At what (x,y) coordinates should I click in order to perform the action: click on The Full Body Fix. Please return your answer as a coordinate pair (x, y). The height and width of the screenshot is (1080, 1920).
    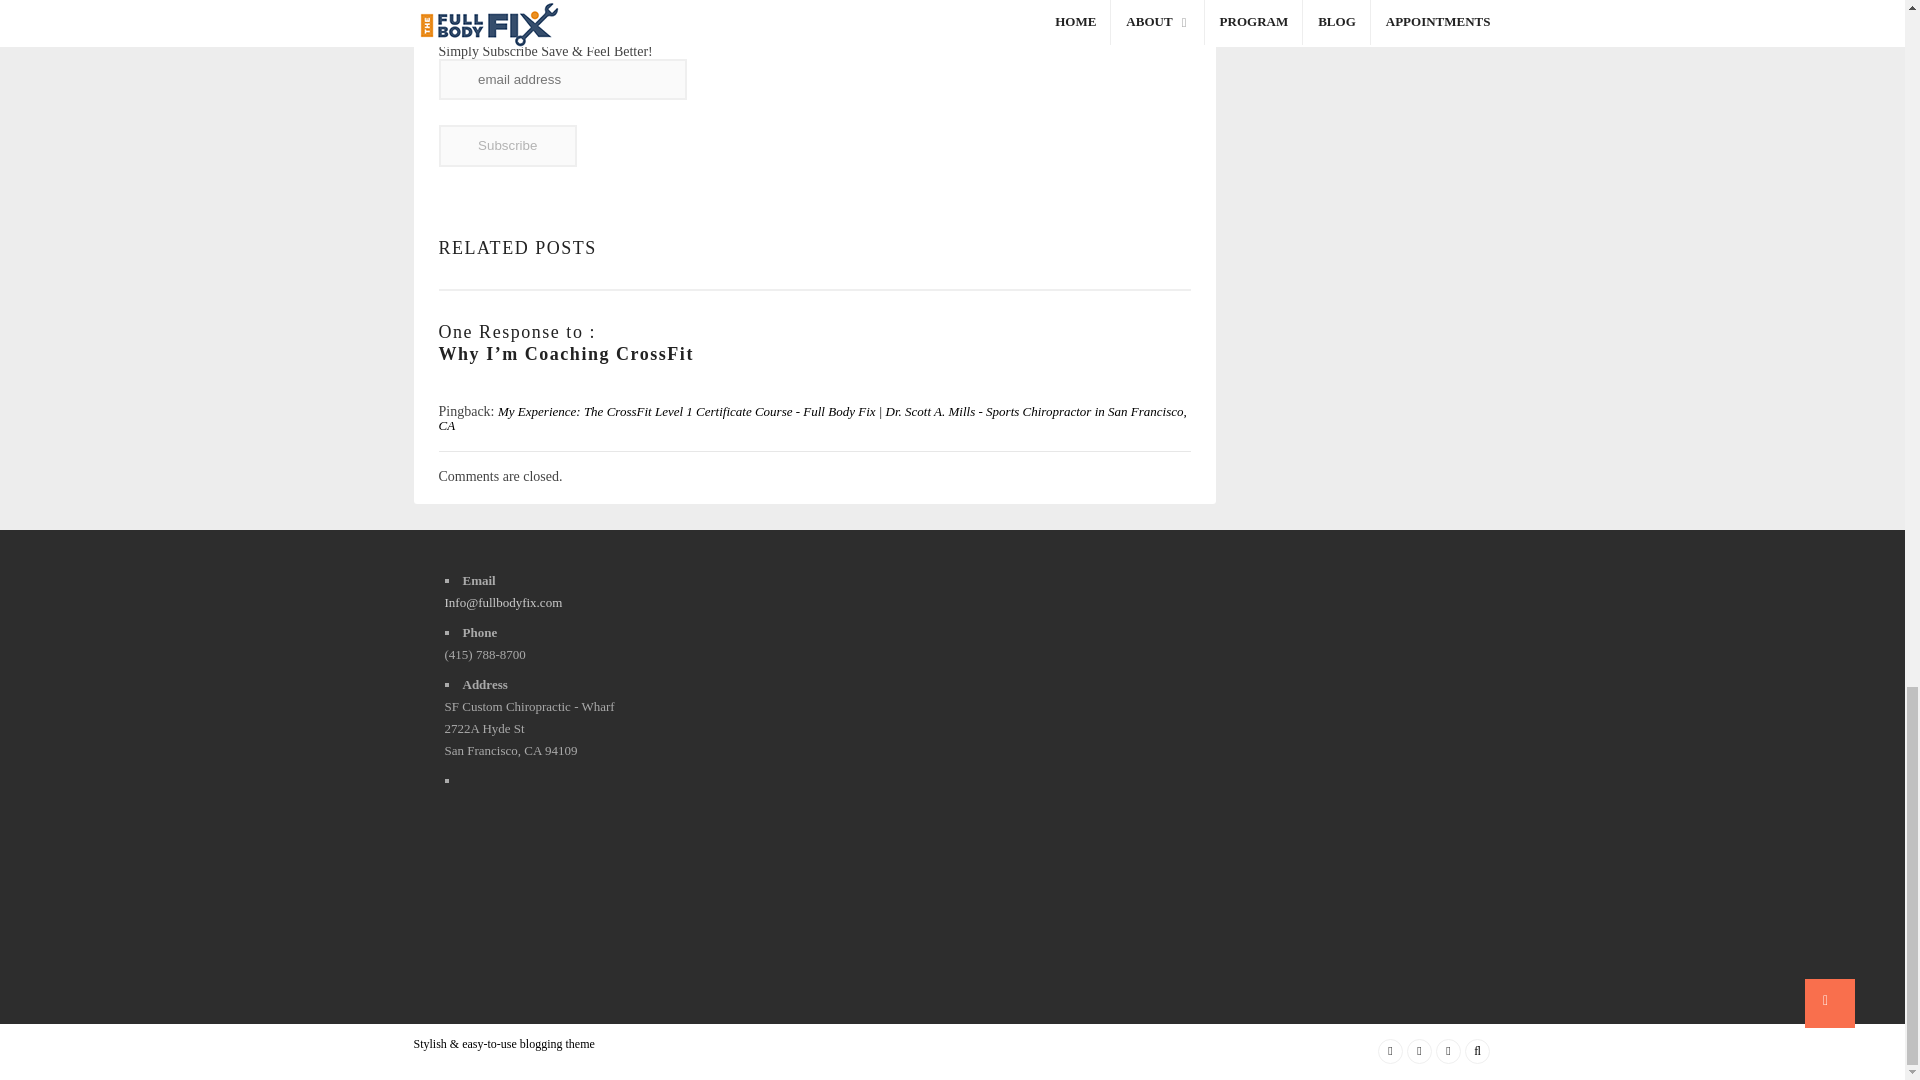
    Looking at the image, I should click on (964, 5).